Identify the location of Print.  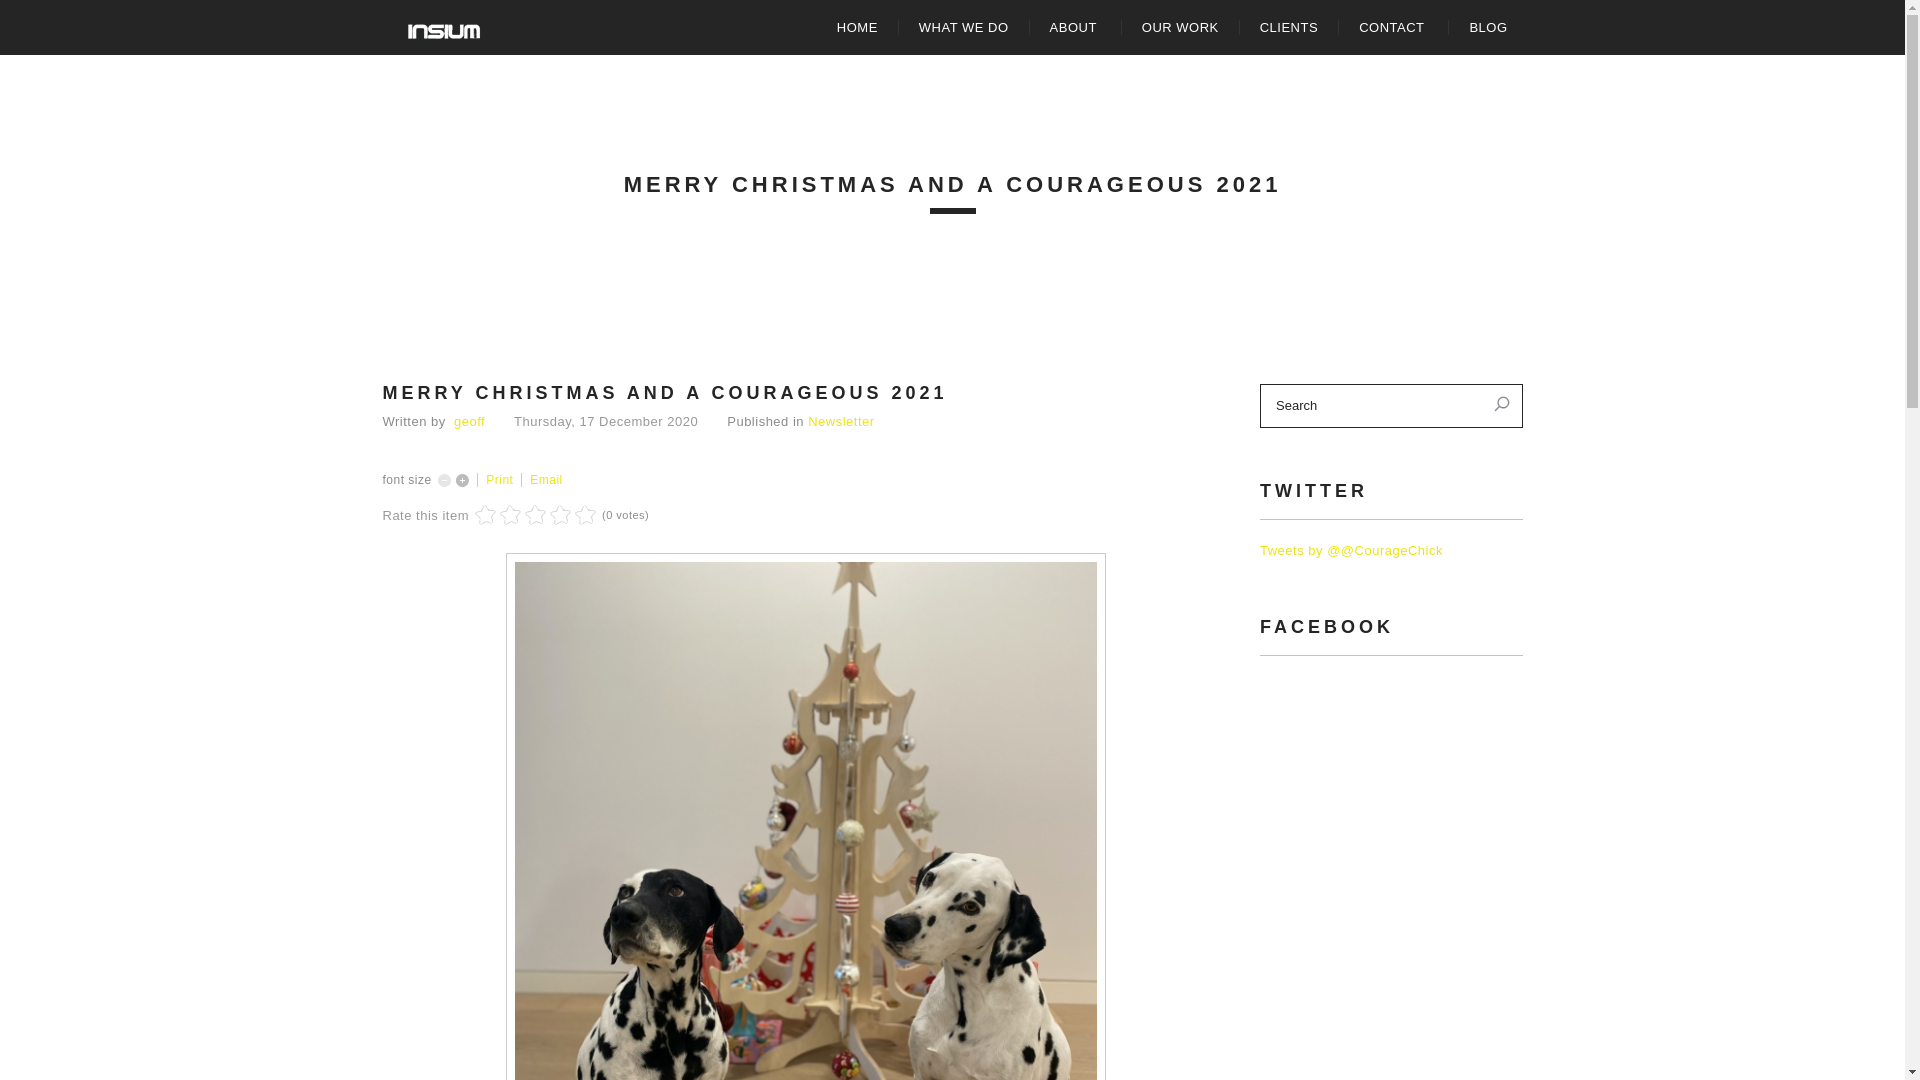
(502, 480).